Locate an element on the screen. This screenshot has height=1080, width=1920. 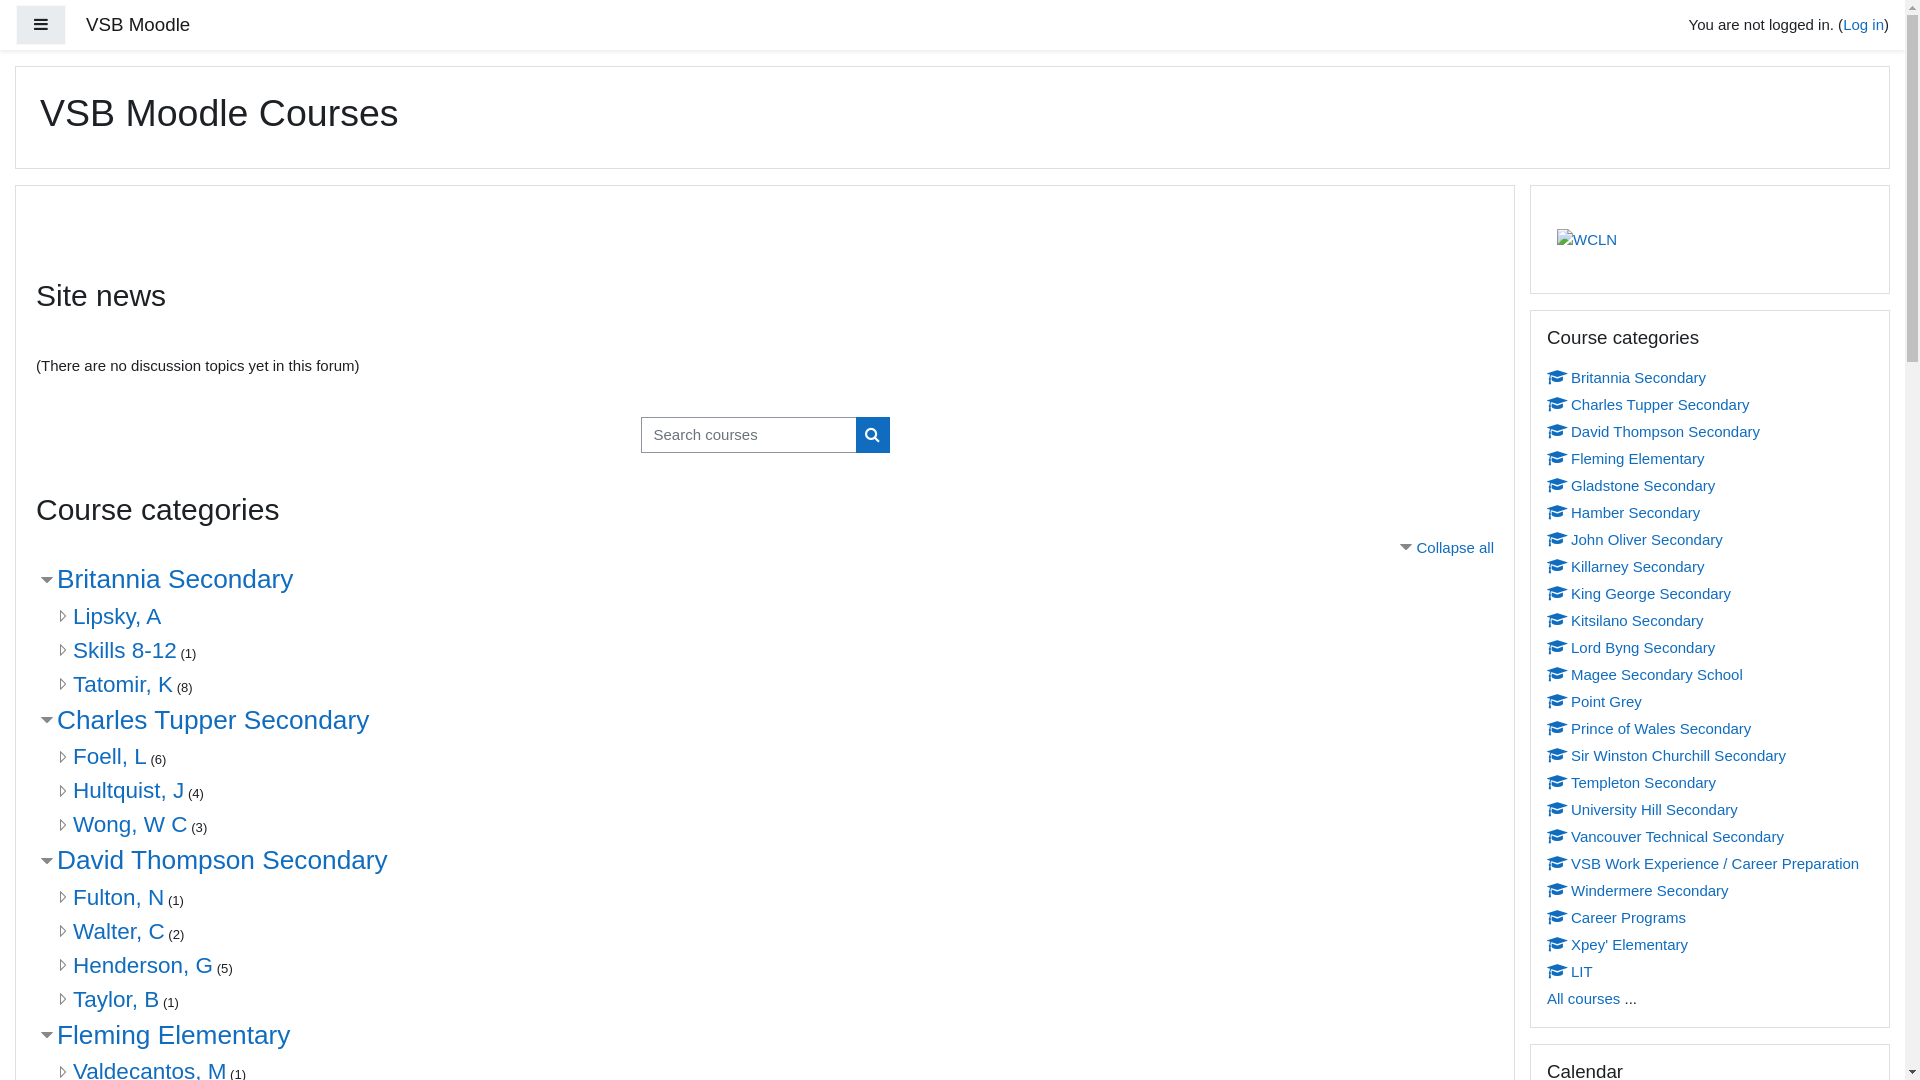
Fleming Elementary is located at coordinates (174, 1035).